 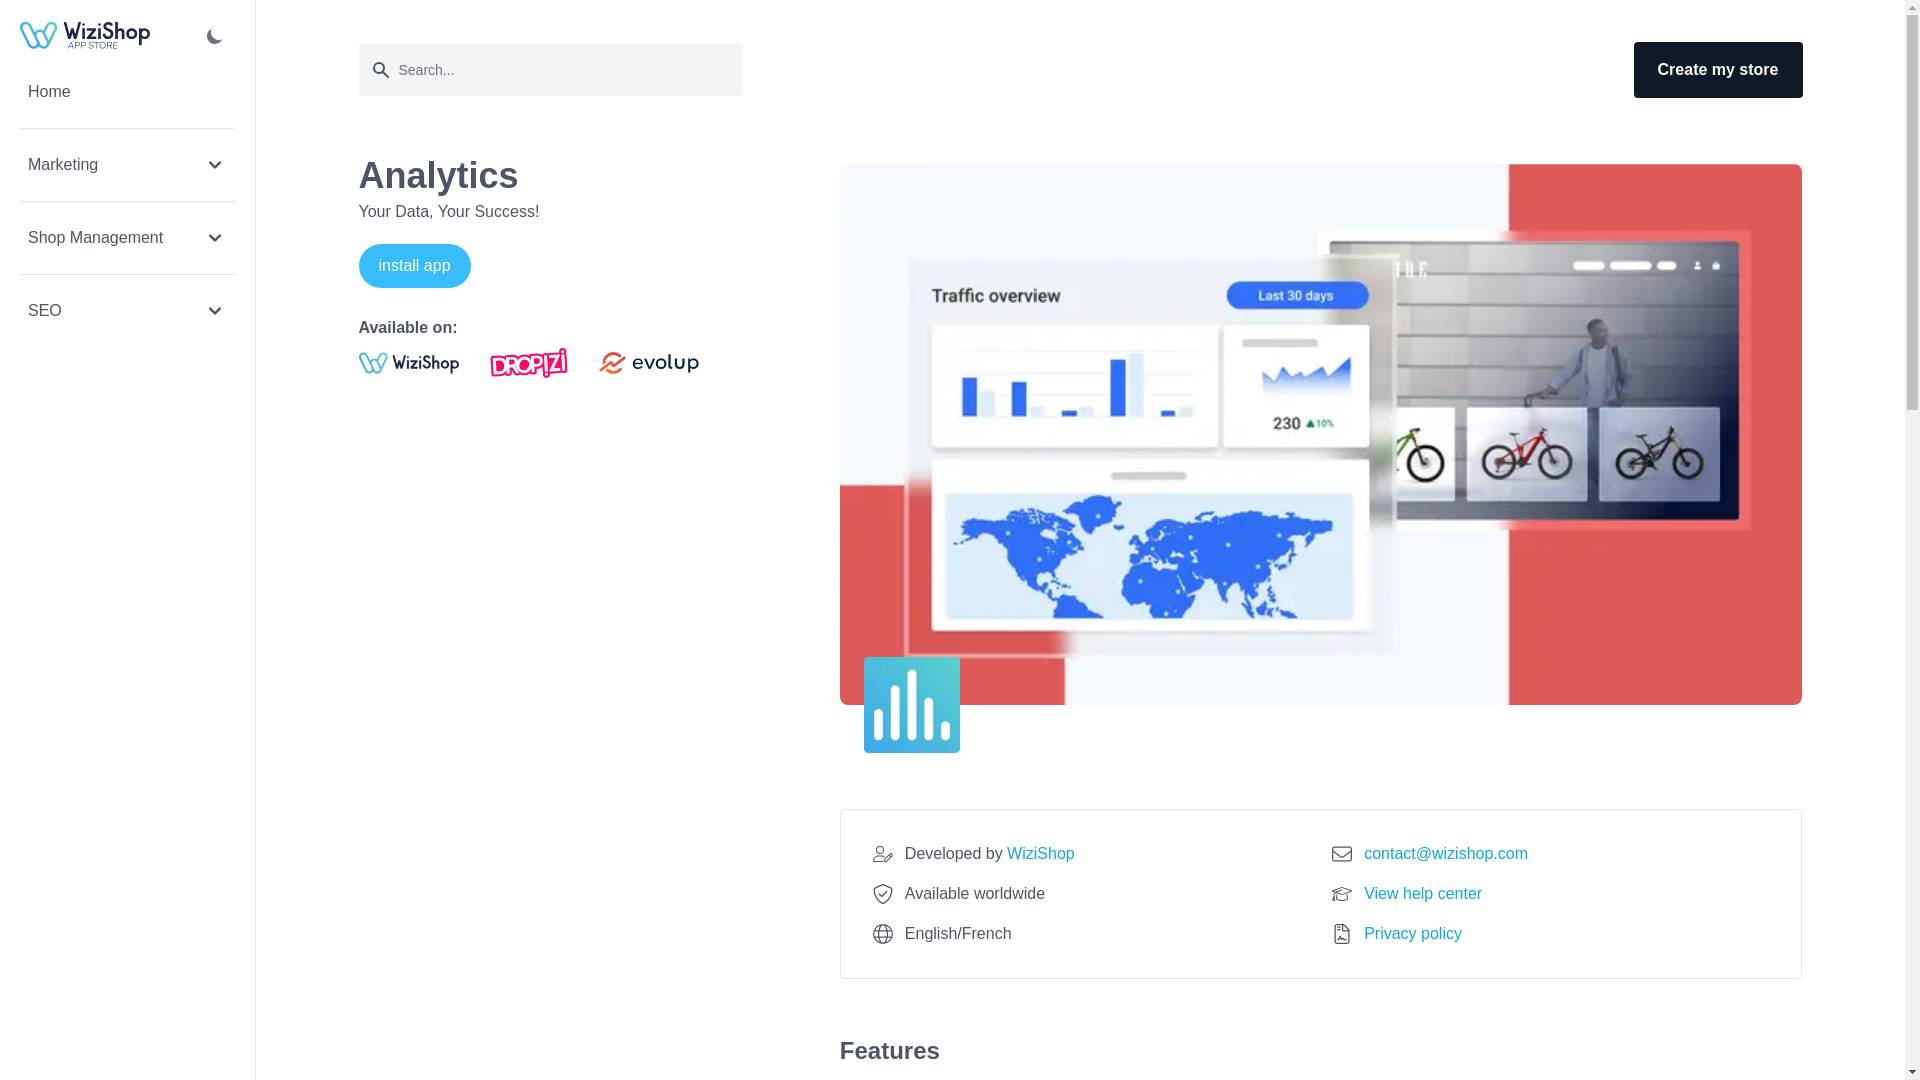 What do you see at coordinates (126, 92) in the screenshot?
I see `Home` at bounding box center [126, 92].